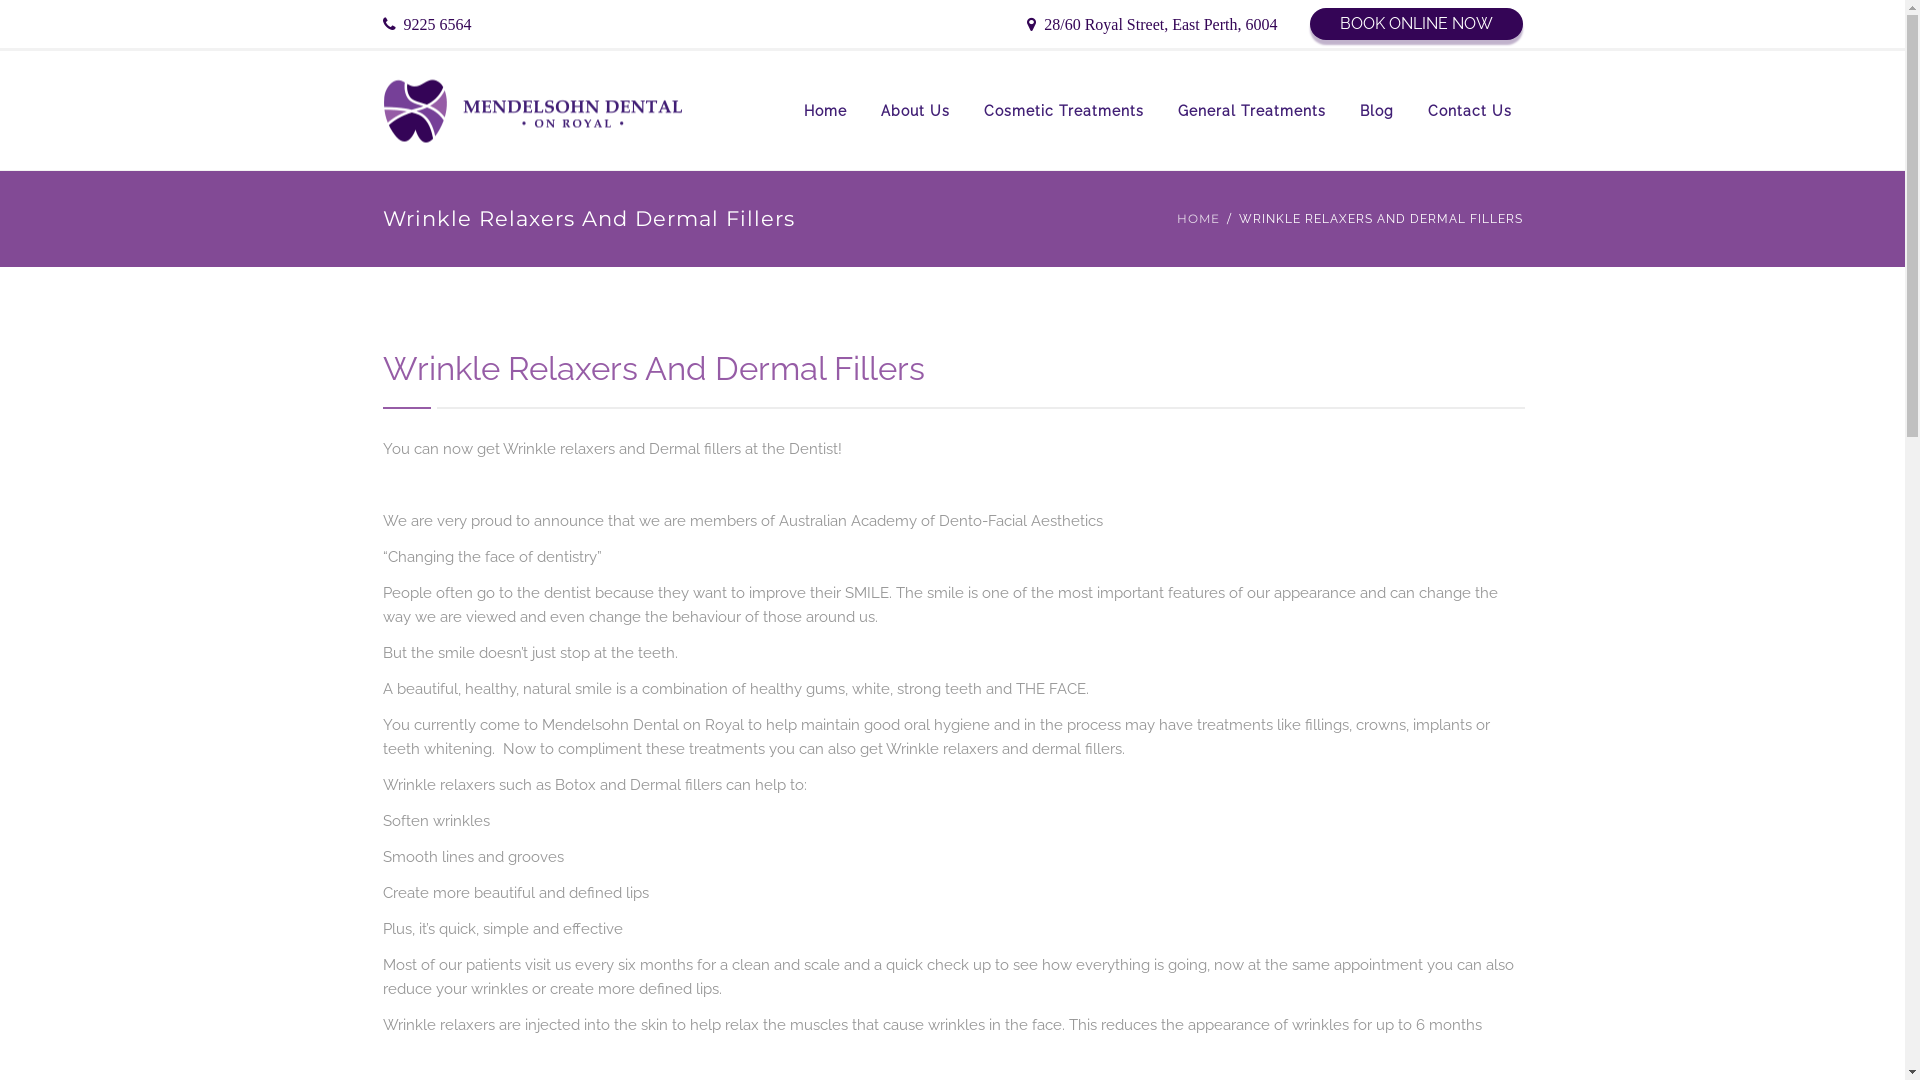 The height and width of the screenshot is (1080, 1920). Describe the element at coordinates (824, 111) in the screenshot. I see `Home` at that location.